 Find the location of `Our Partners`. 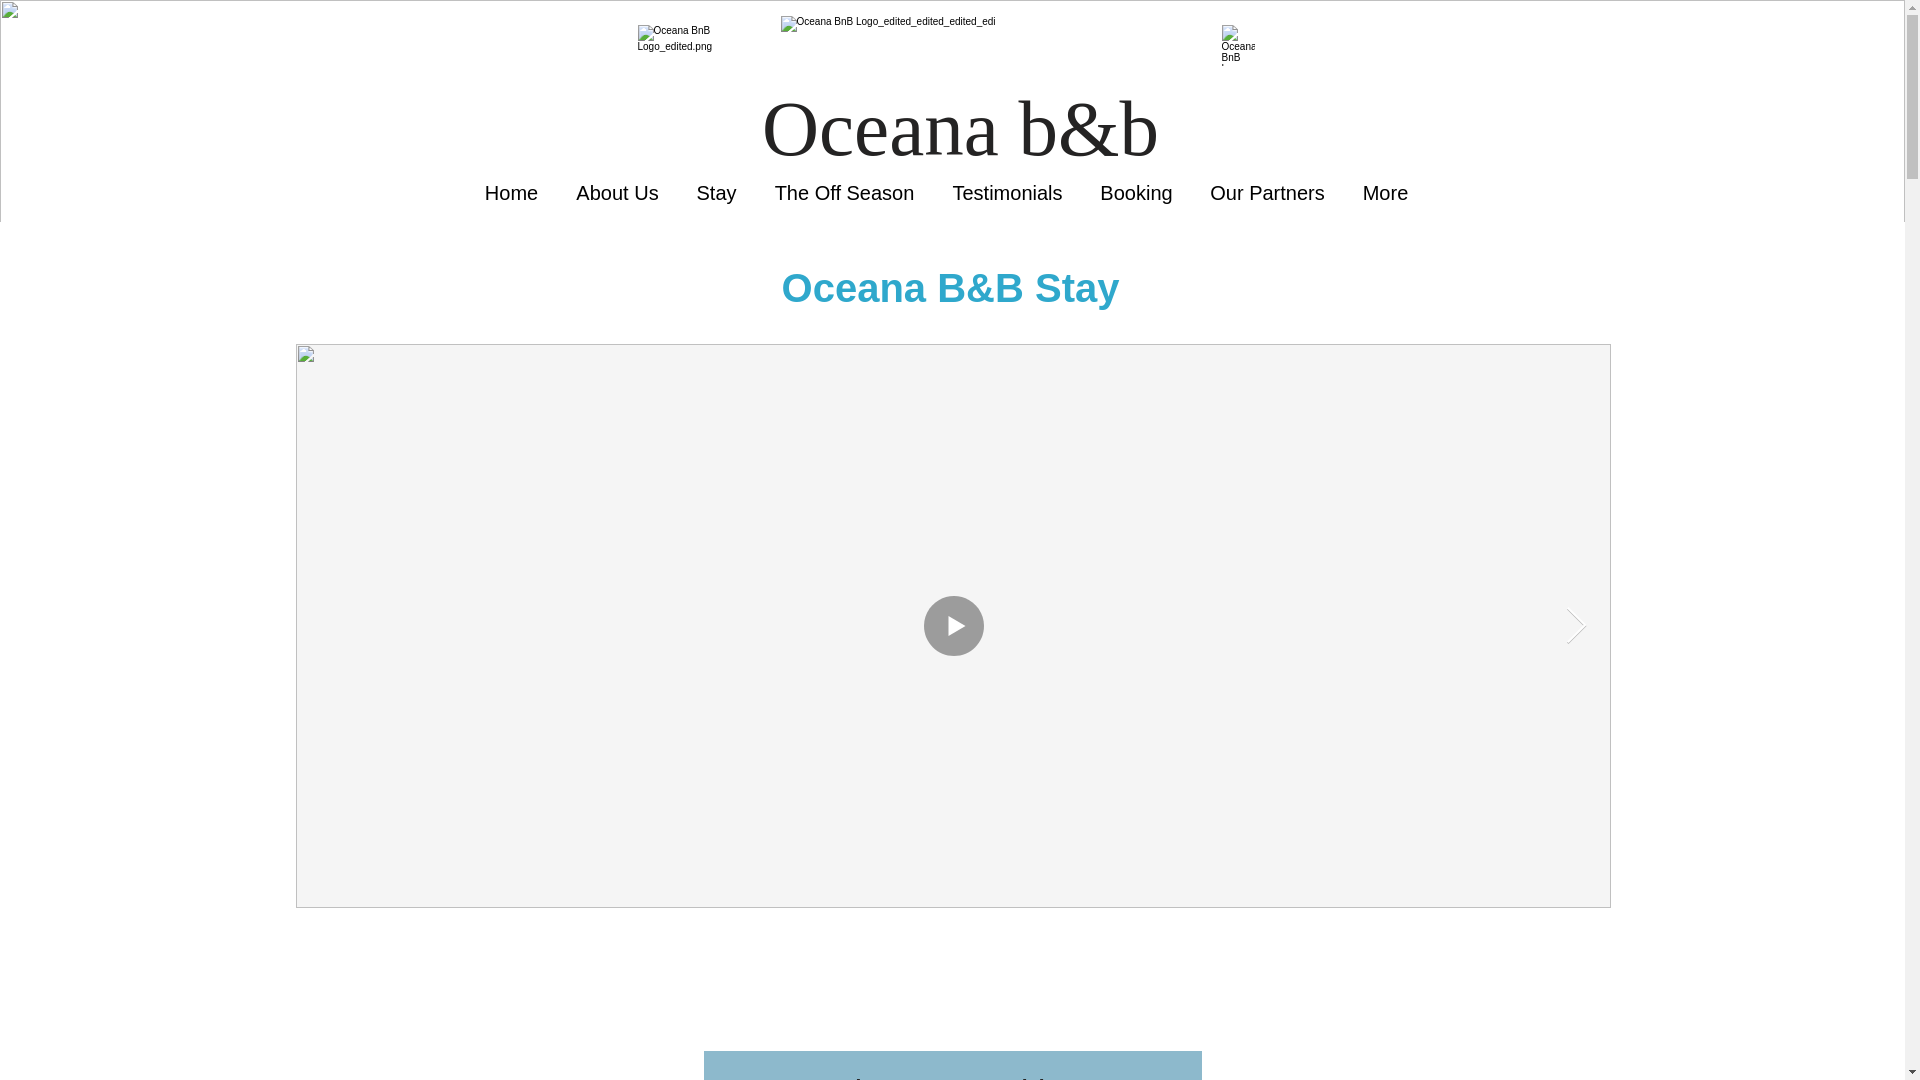

Our Partners is located at coordinates (1268, 192).